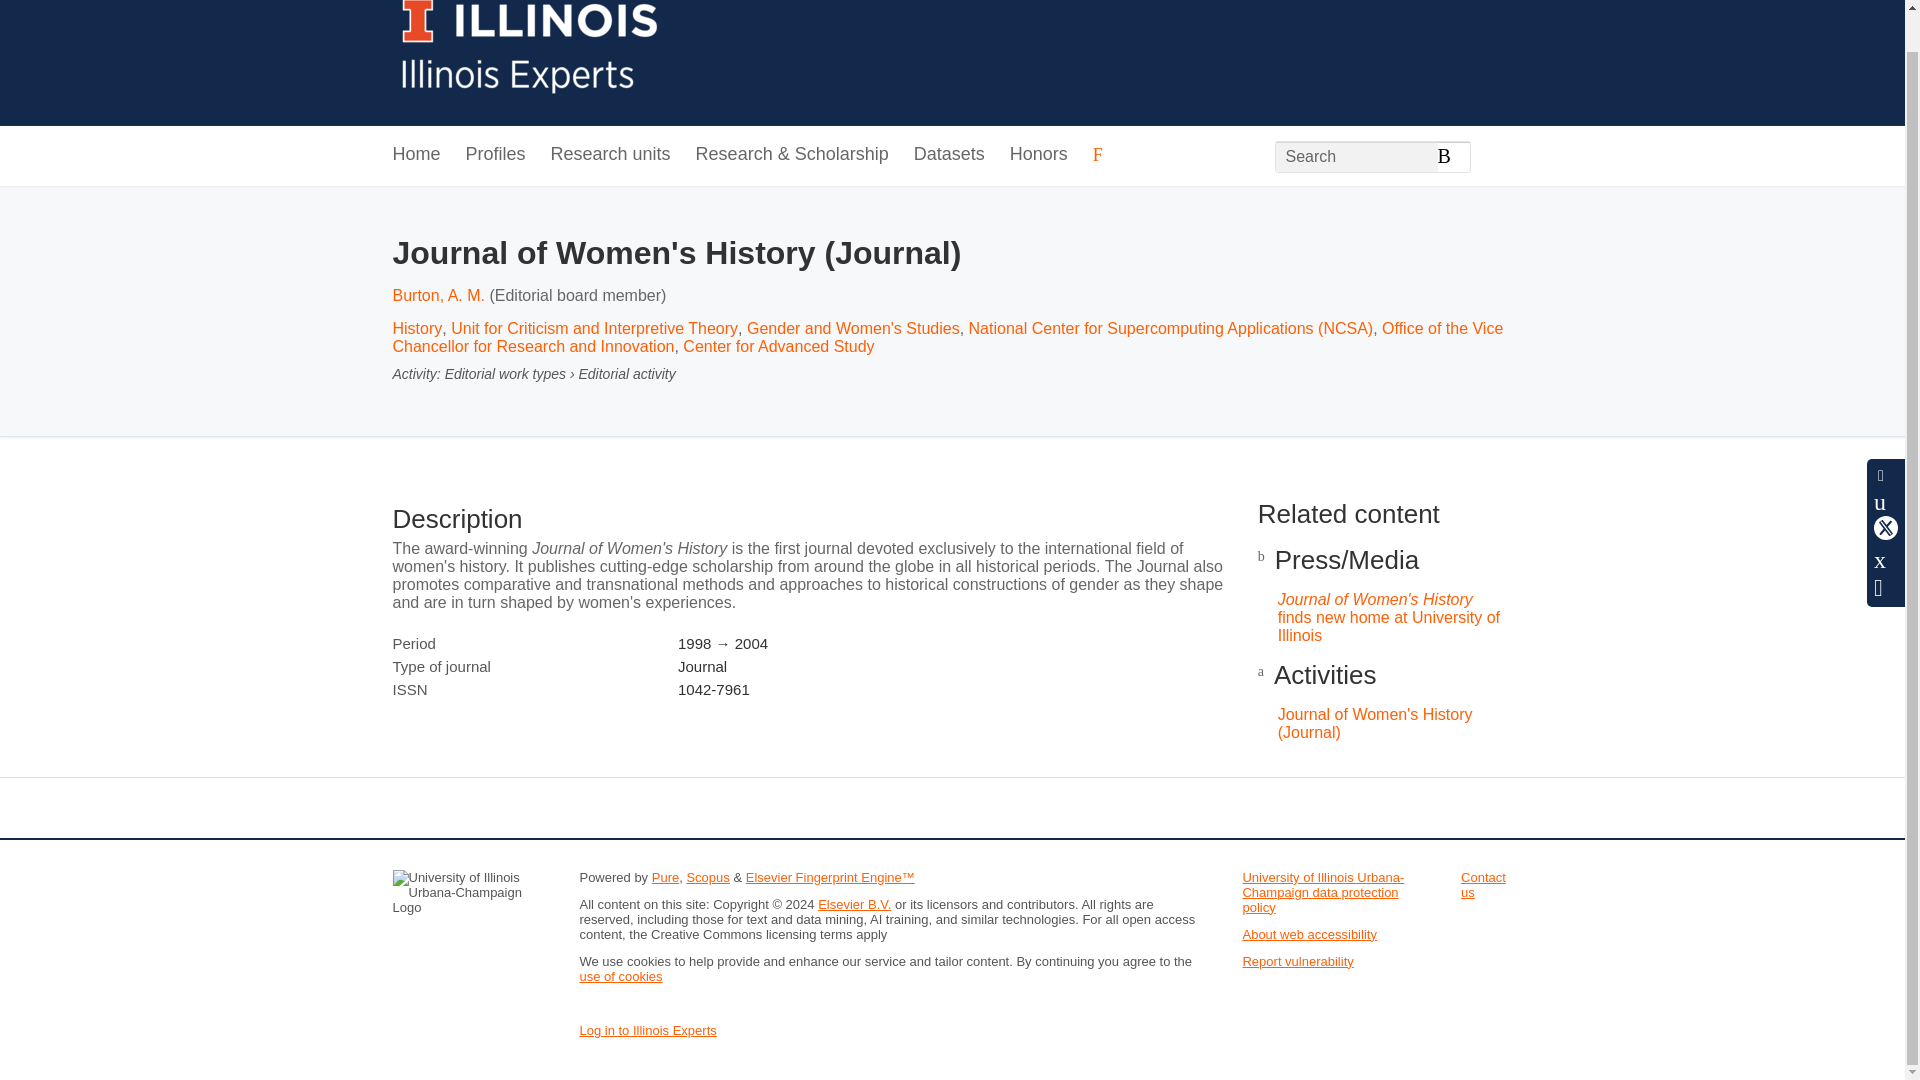  I want to click on University of Illinois Urbana-Champaign Home, so click(530, 52).